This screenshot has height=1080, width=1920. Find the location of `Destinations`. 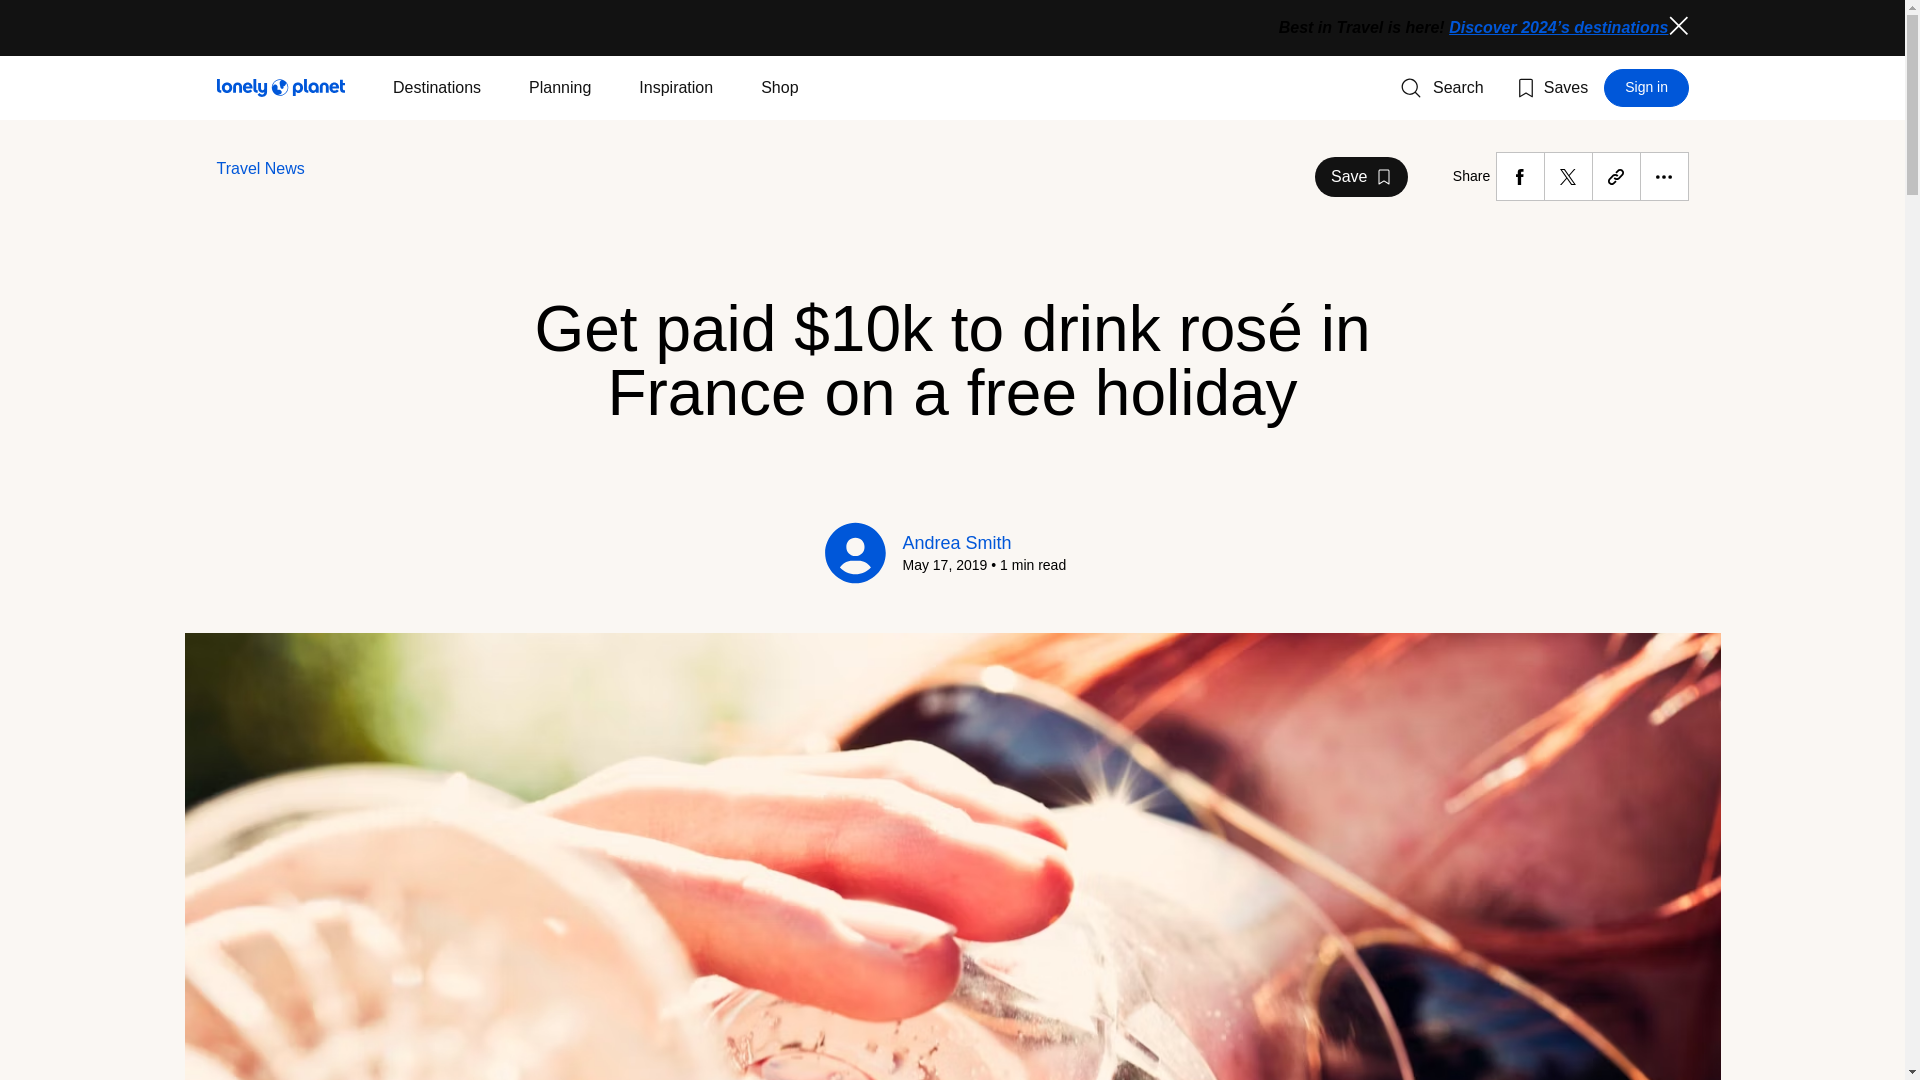

Destinations is located at coordinates (436, 88).